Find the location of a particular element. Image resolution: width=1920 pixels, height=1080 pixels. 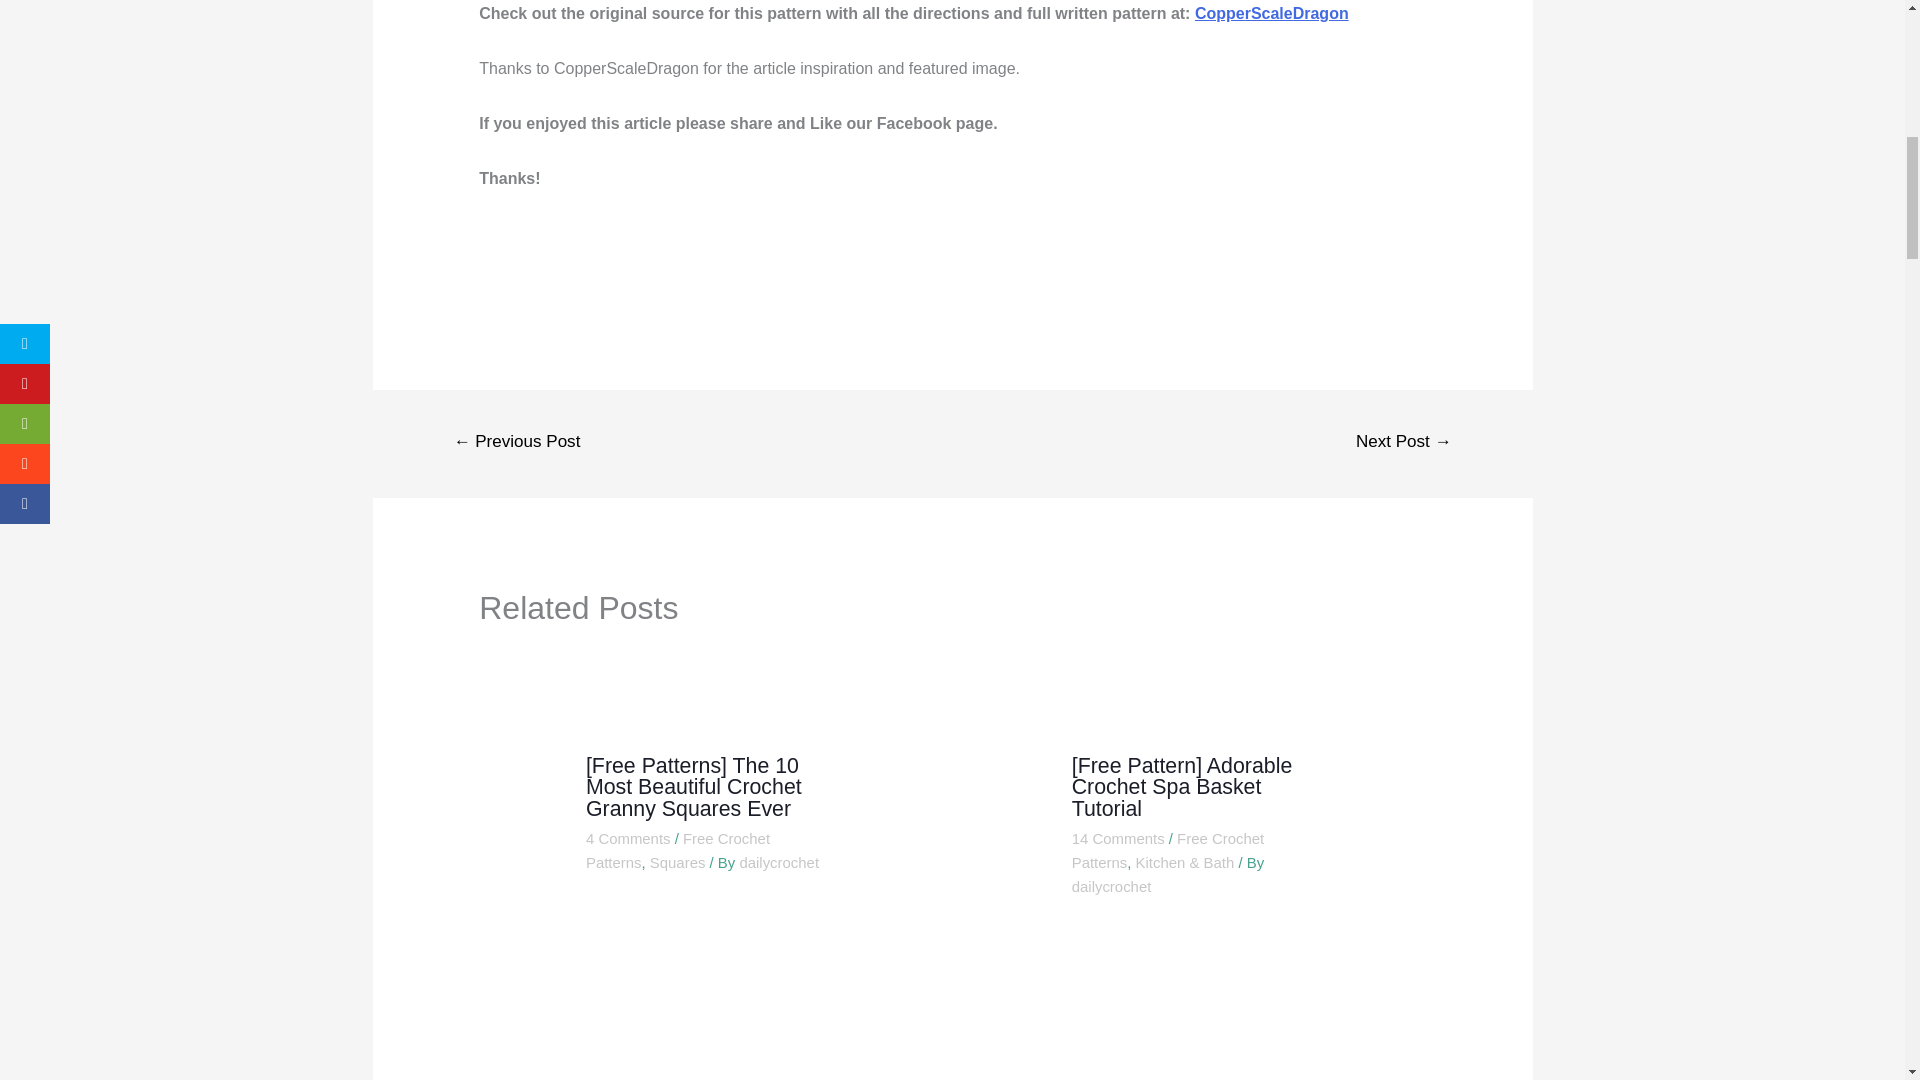

View all posts by dailycrochet is located at coordinates (1112, 886).